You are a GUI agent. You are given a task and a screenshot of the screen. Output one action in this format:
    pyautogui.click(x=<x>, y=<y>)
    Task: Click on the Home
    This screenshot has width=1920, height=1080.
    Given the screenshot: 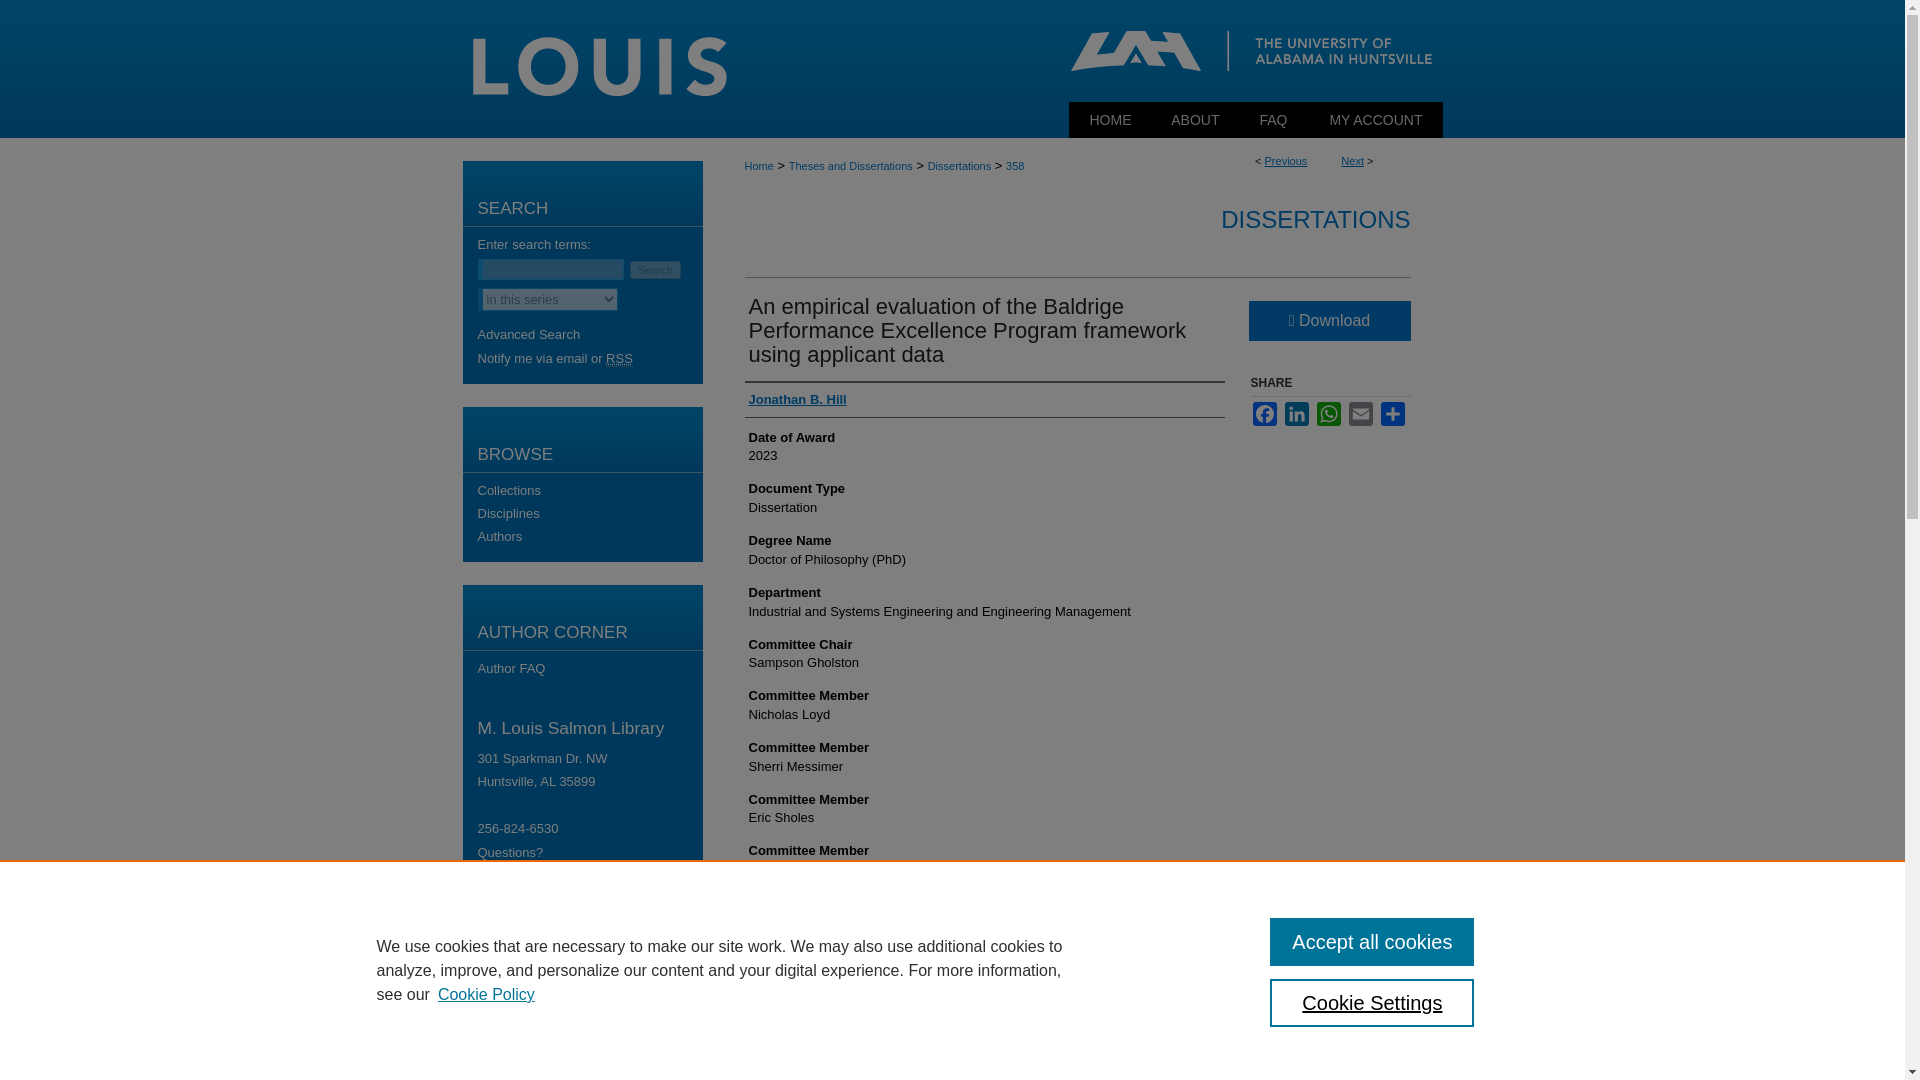 What is the action you would take?
    pyautogui.click(x=1111, y=120)
    